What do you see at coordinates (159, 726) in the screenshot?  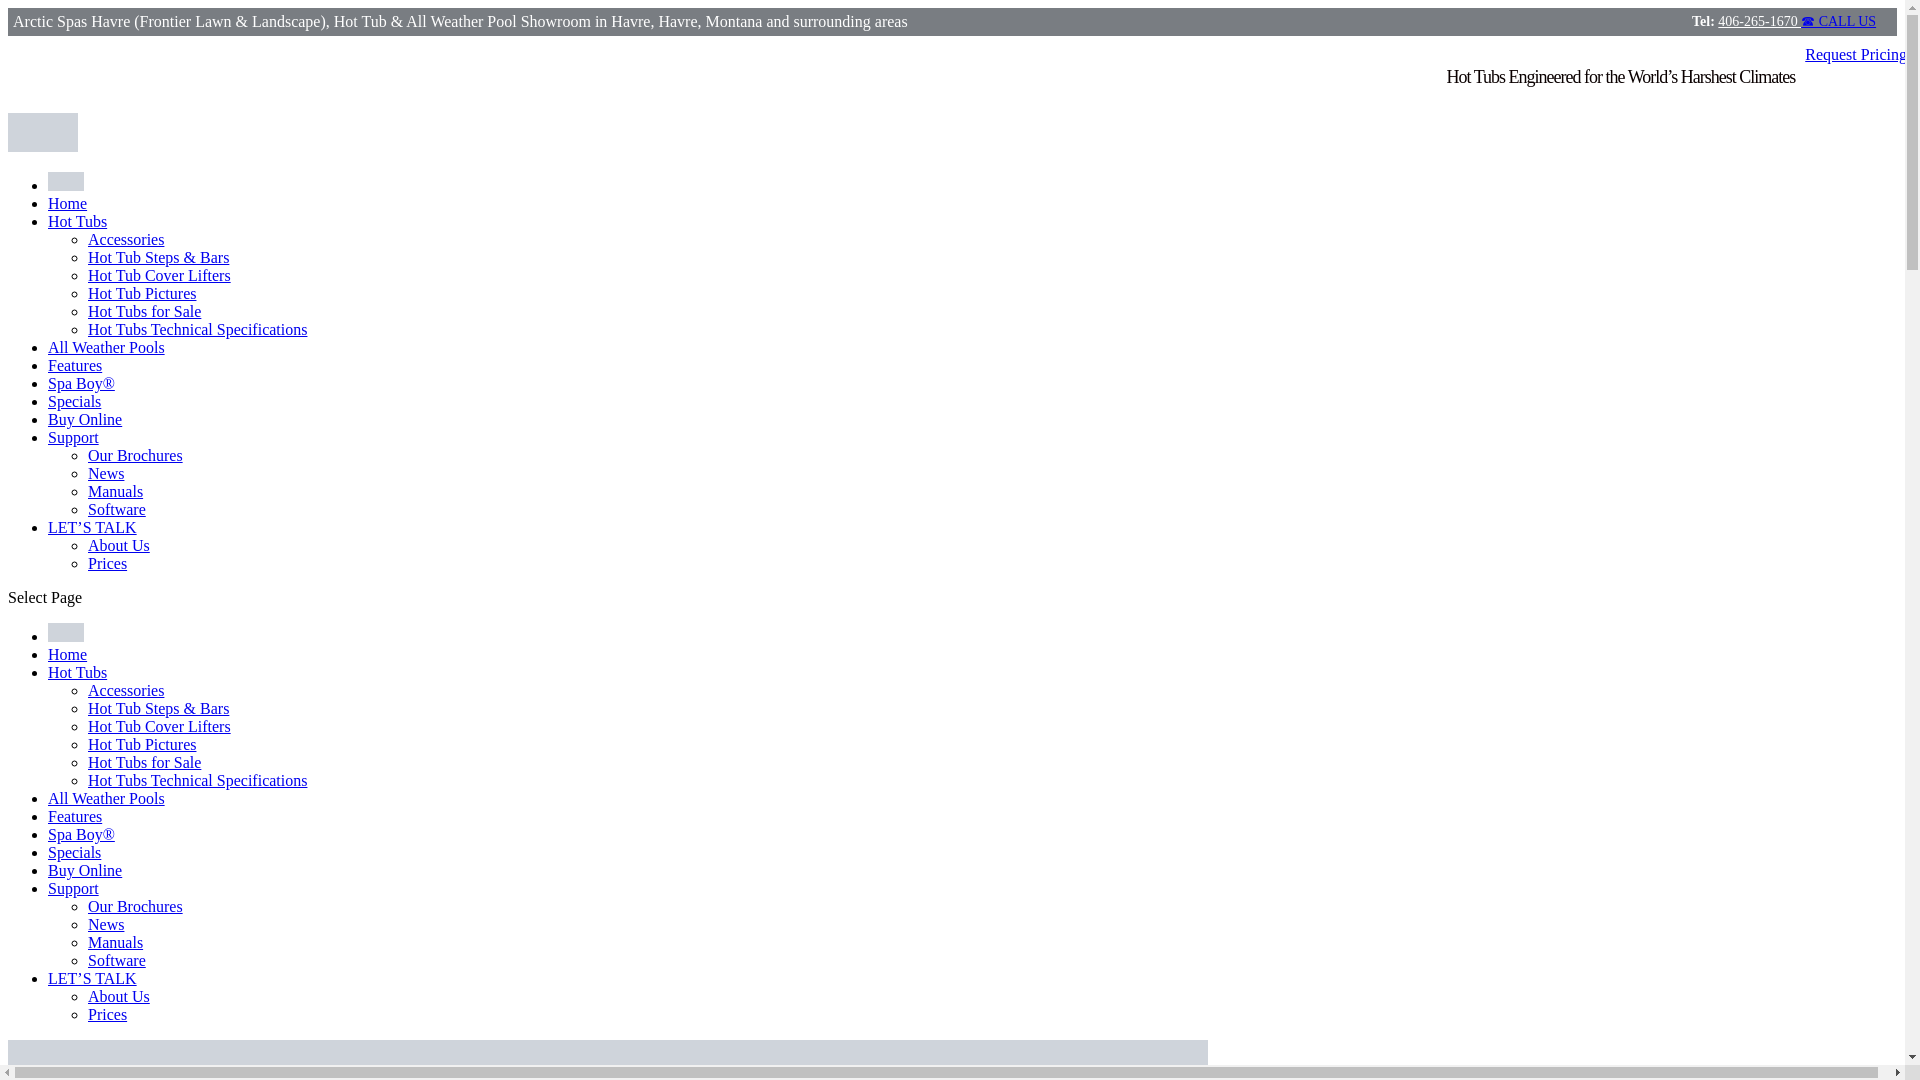 I see `Hot Tub Cover Lifters` at bounding box center [159, 726].